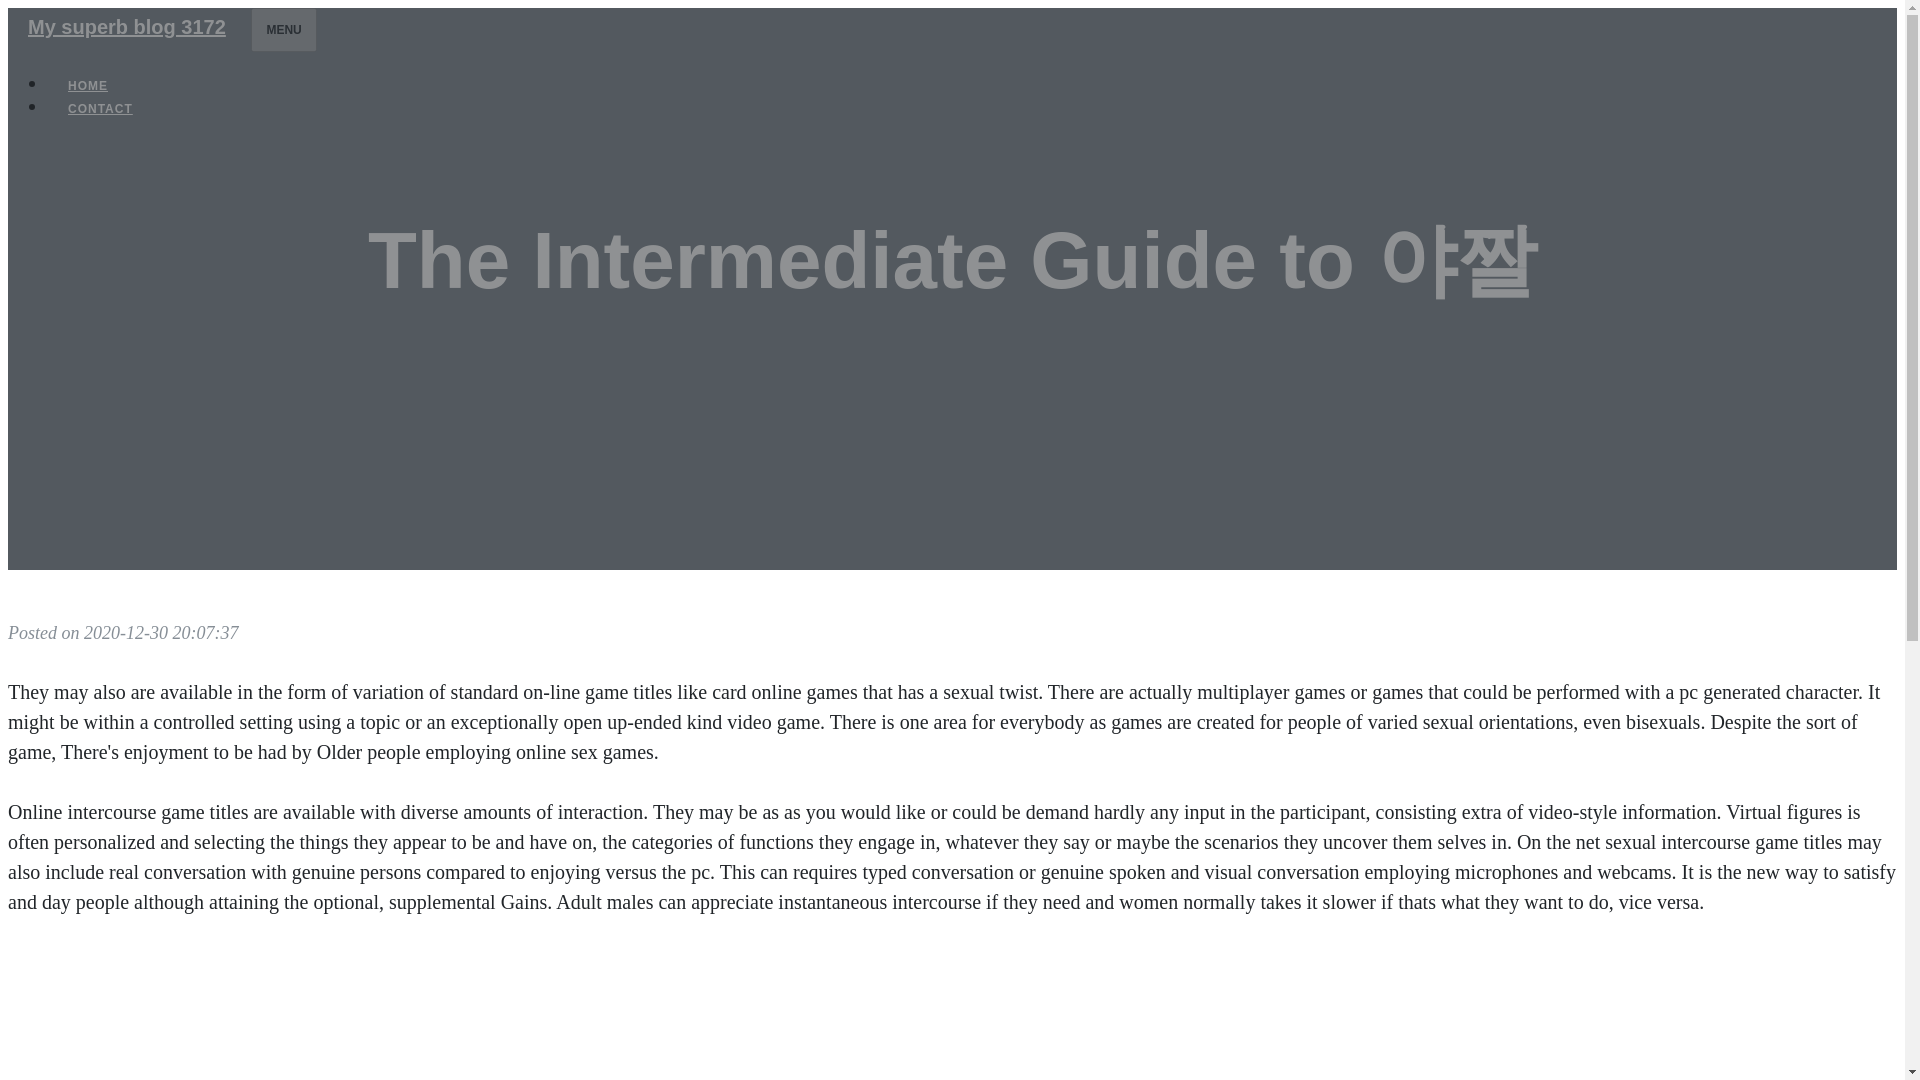 The image size is (1920, 1080). What do you see at coordinates (100, 108) in the screenshot?
I see `CONTACT` at bounding box center [100, 108].